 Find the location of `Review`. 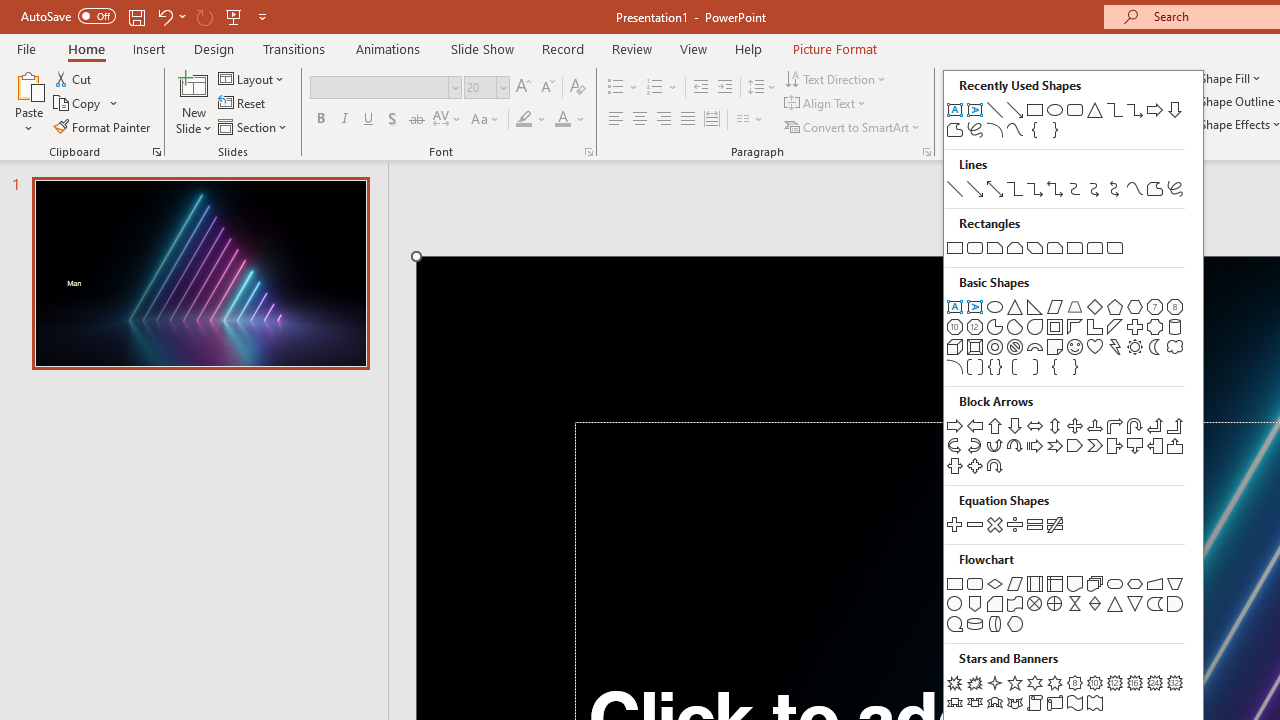

Review is located at coordinates (631, 48).